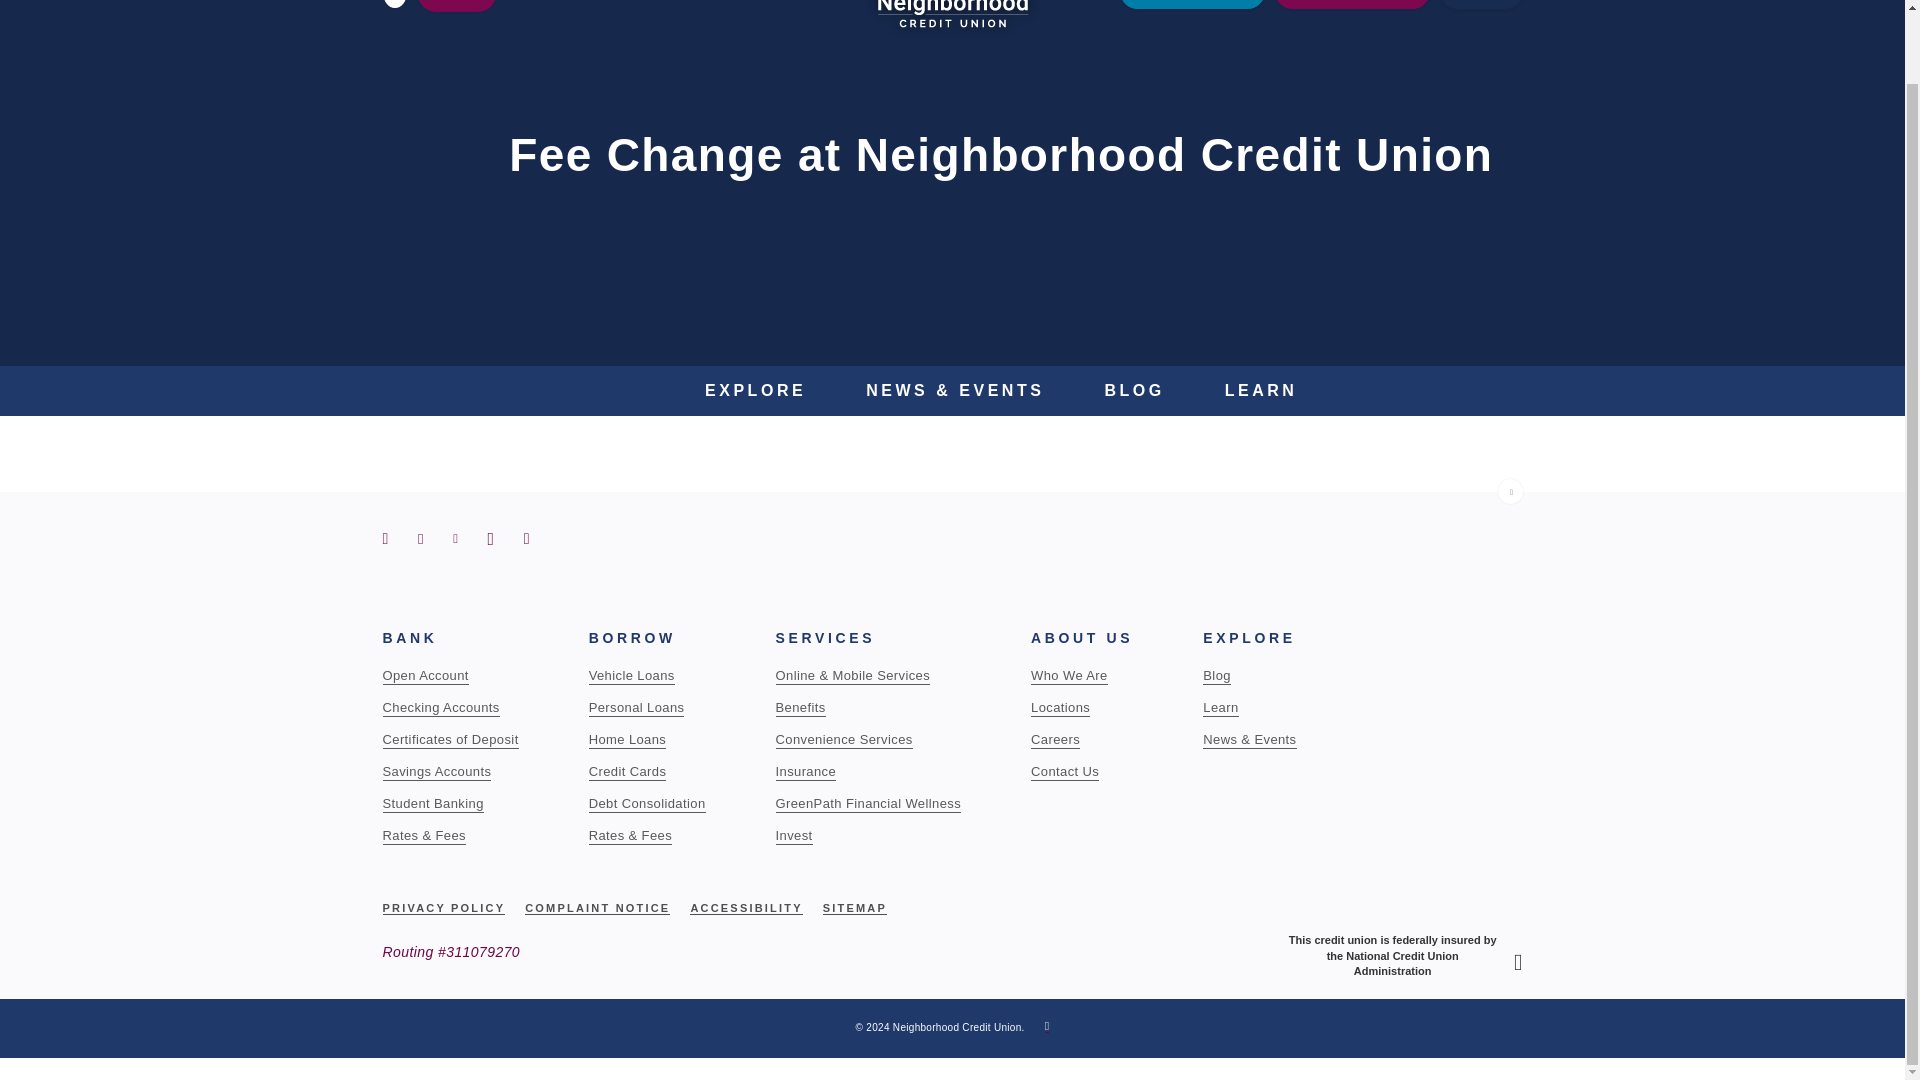 This screenshot has width=1920, height=1080. I want to click on APPLY FOR LOAN, so click(1352, 4).